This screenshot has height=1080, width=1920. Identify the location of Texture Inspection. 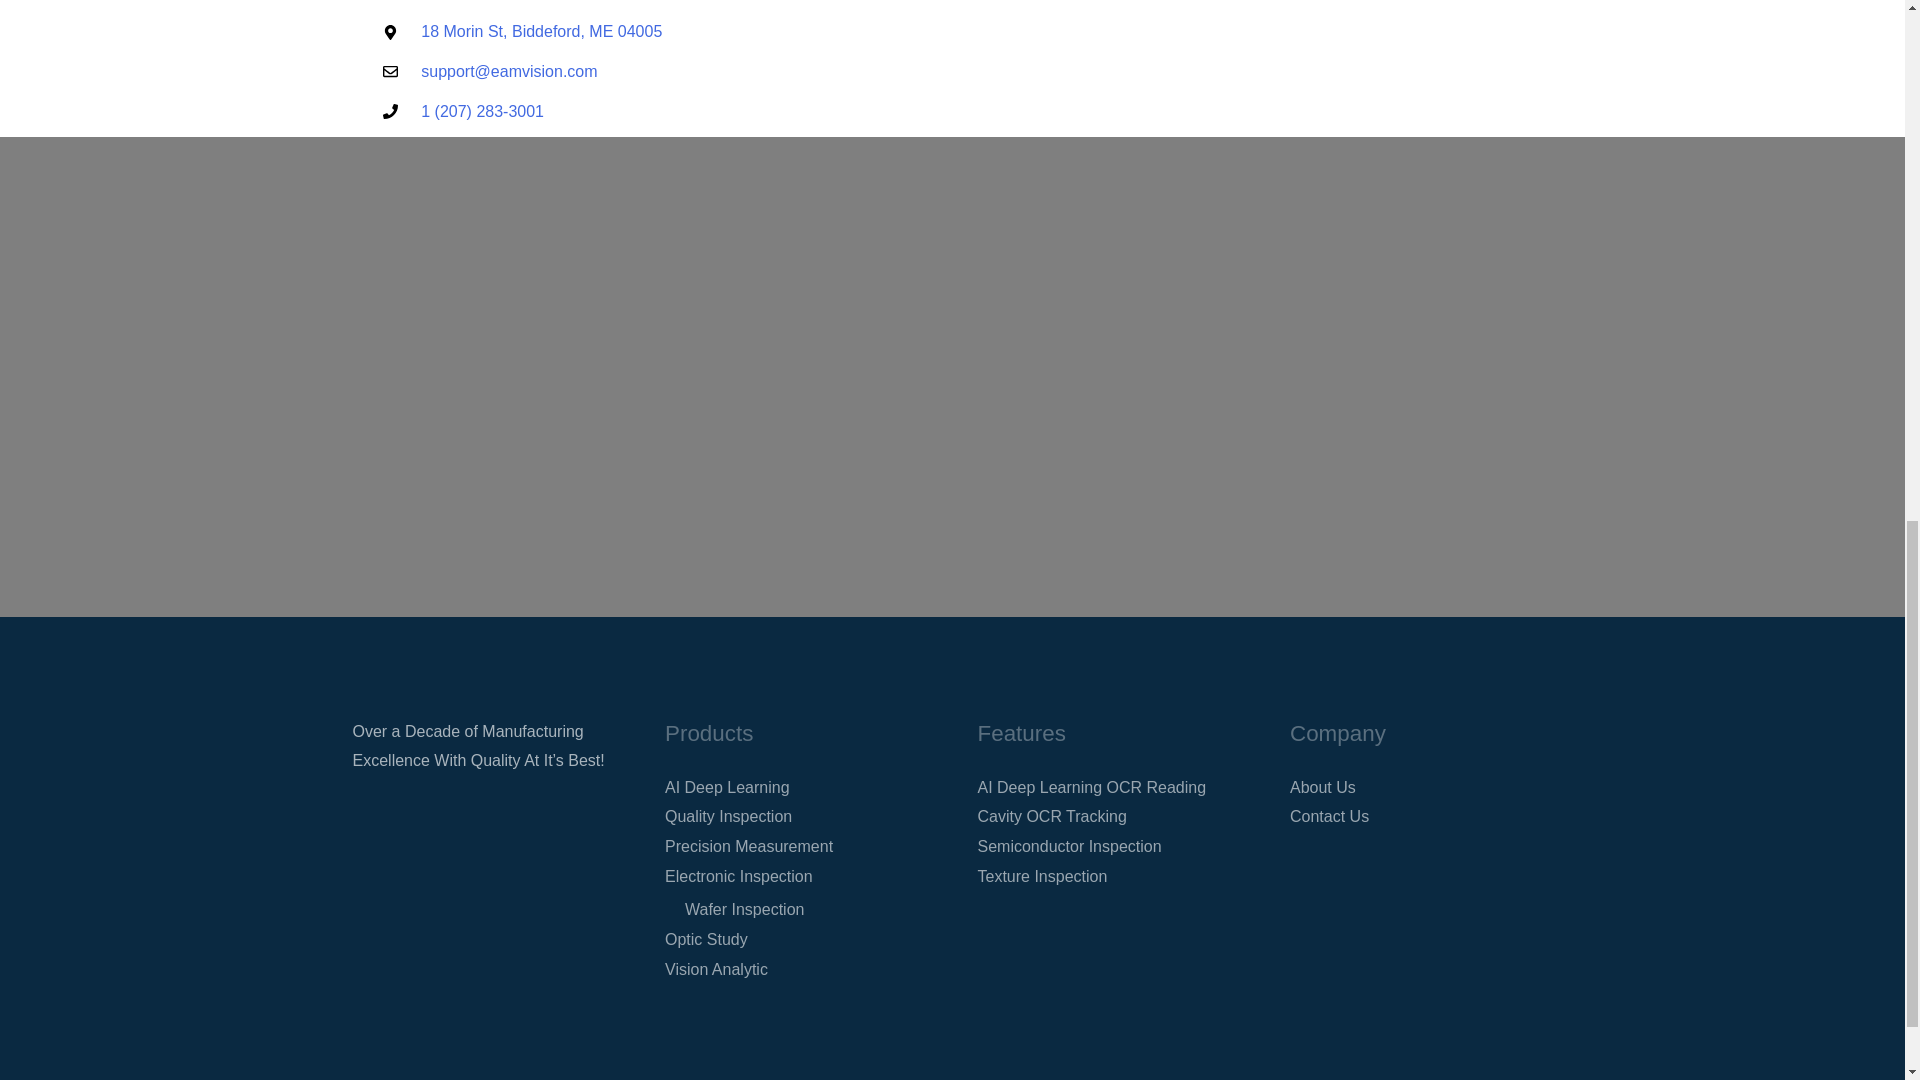
(1042, 876).